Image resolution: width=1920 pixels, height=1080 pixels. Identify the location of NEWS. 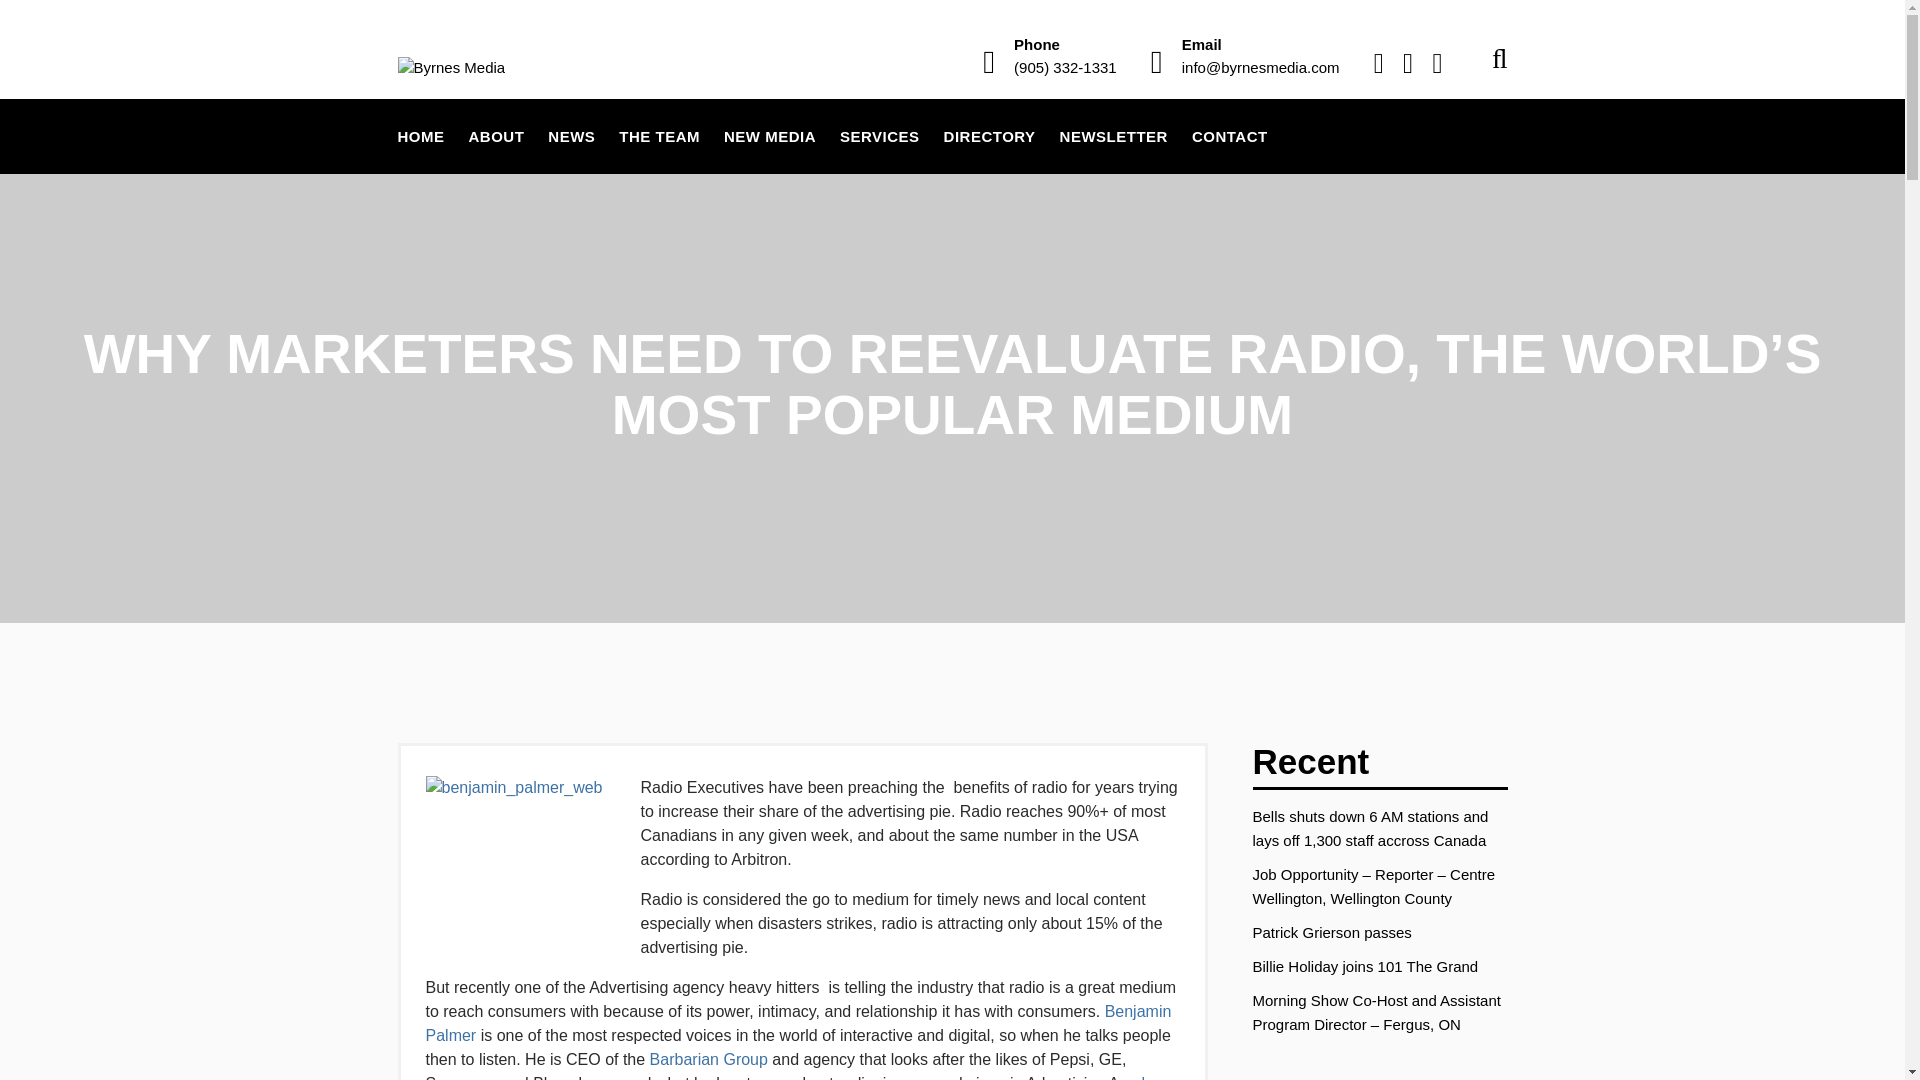
(570, 136).